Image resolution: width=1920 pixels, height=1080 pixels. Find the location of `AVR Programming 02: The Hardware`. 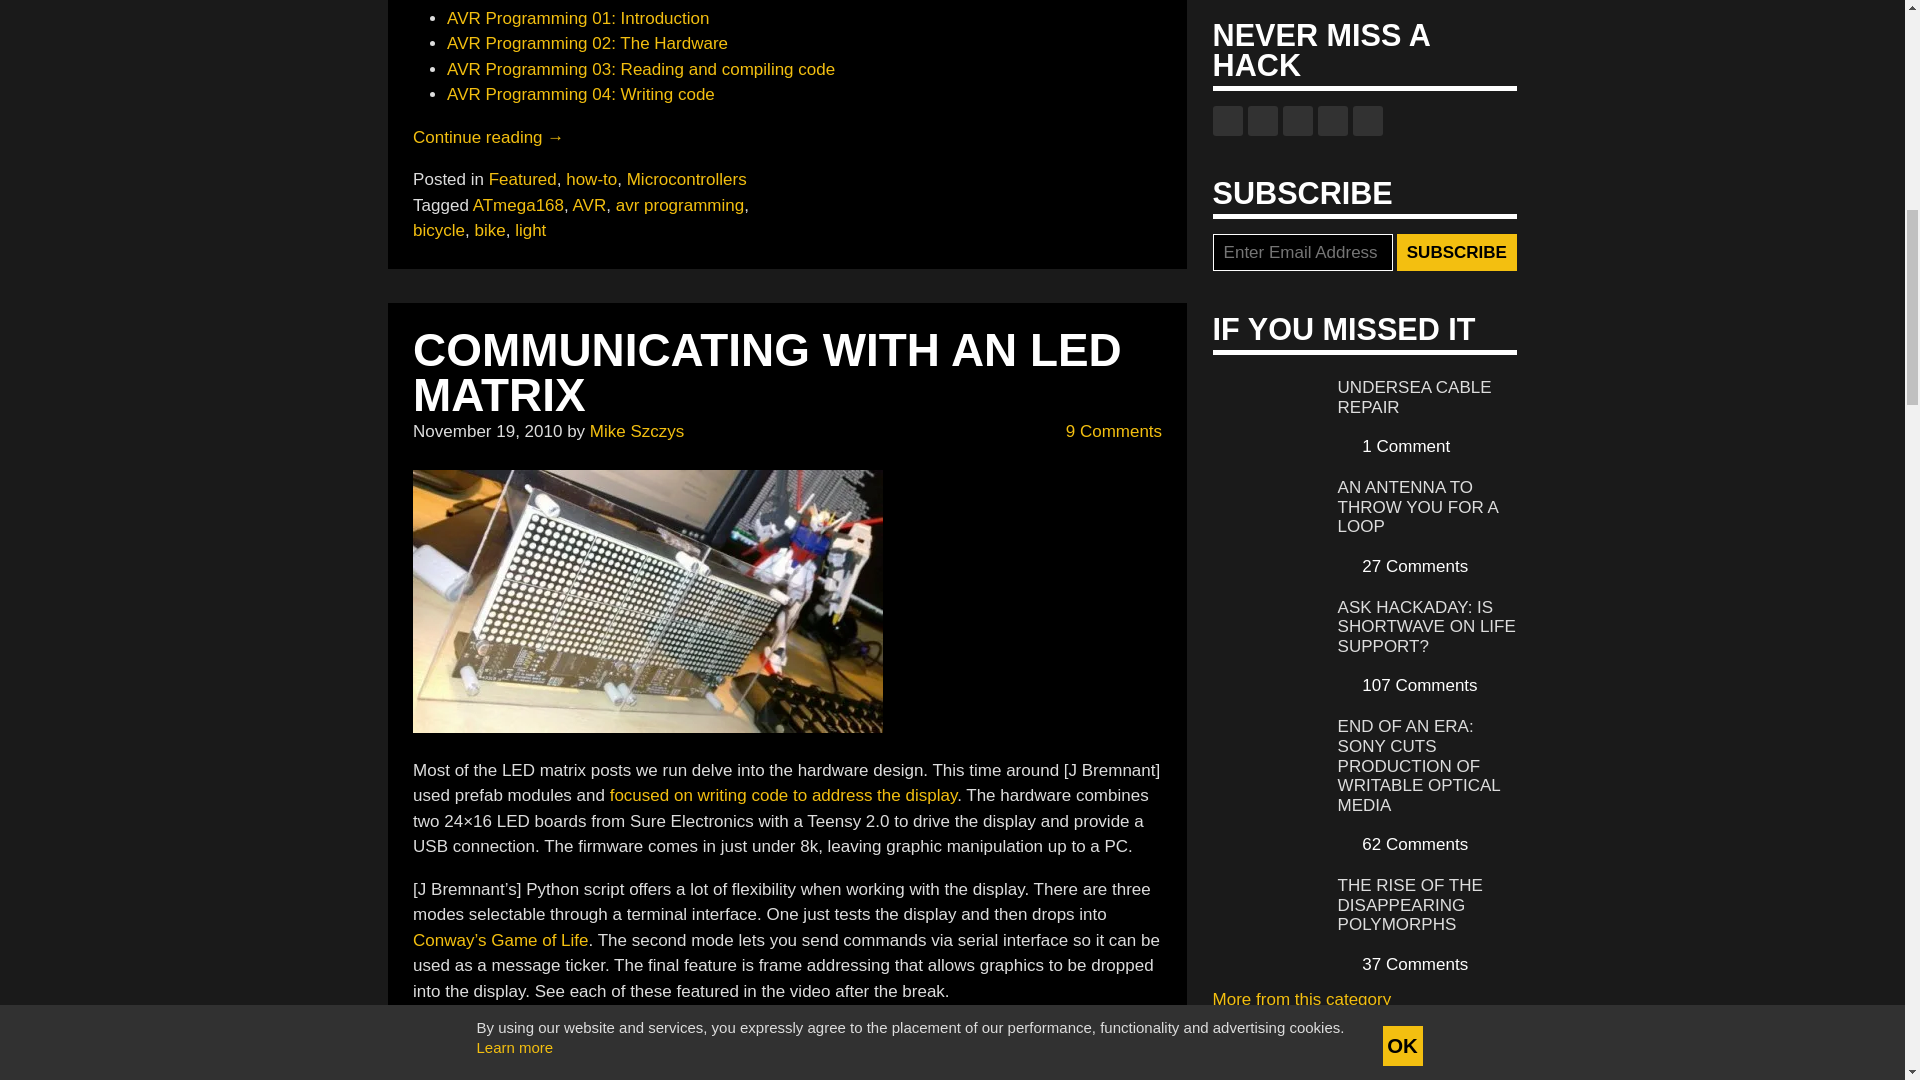

AVR Programming 02: The Hardware is located at coordinates (587, 42).